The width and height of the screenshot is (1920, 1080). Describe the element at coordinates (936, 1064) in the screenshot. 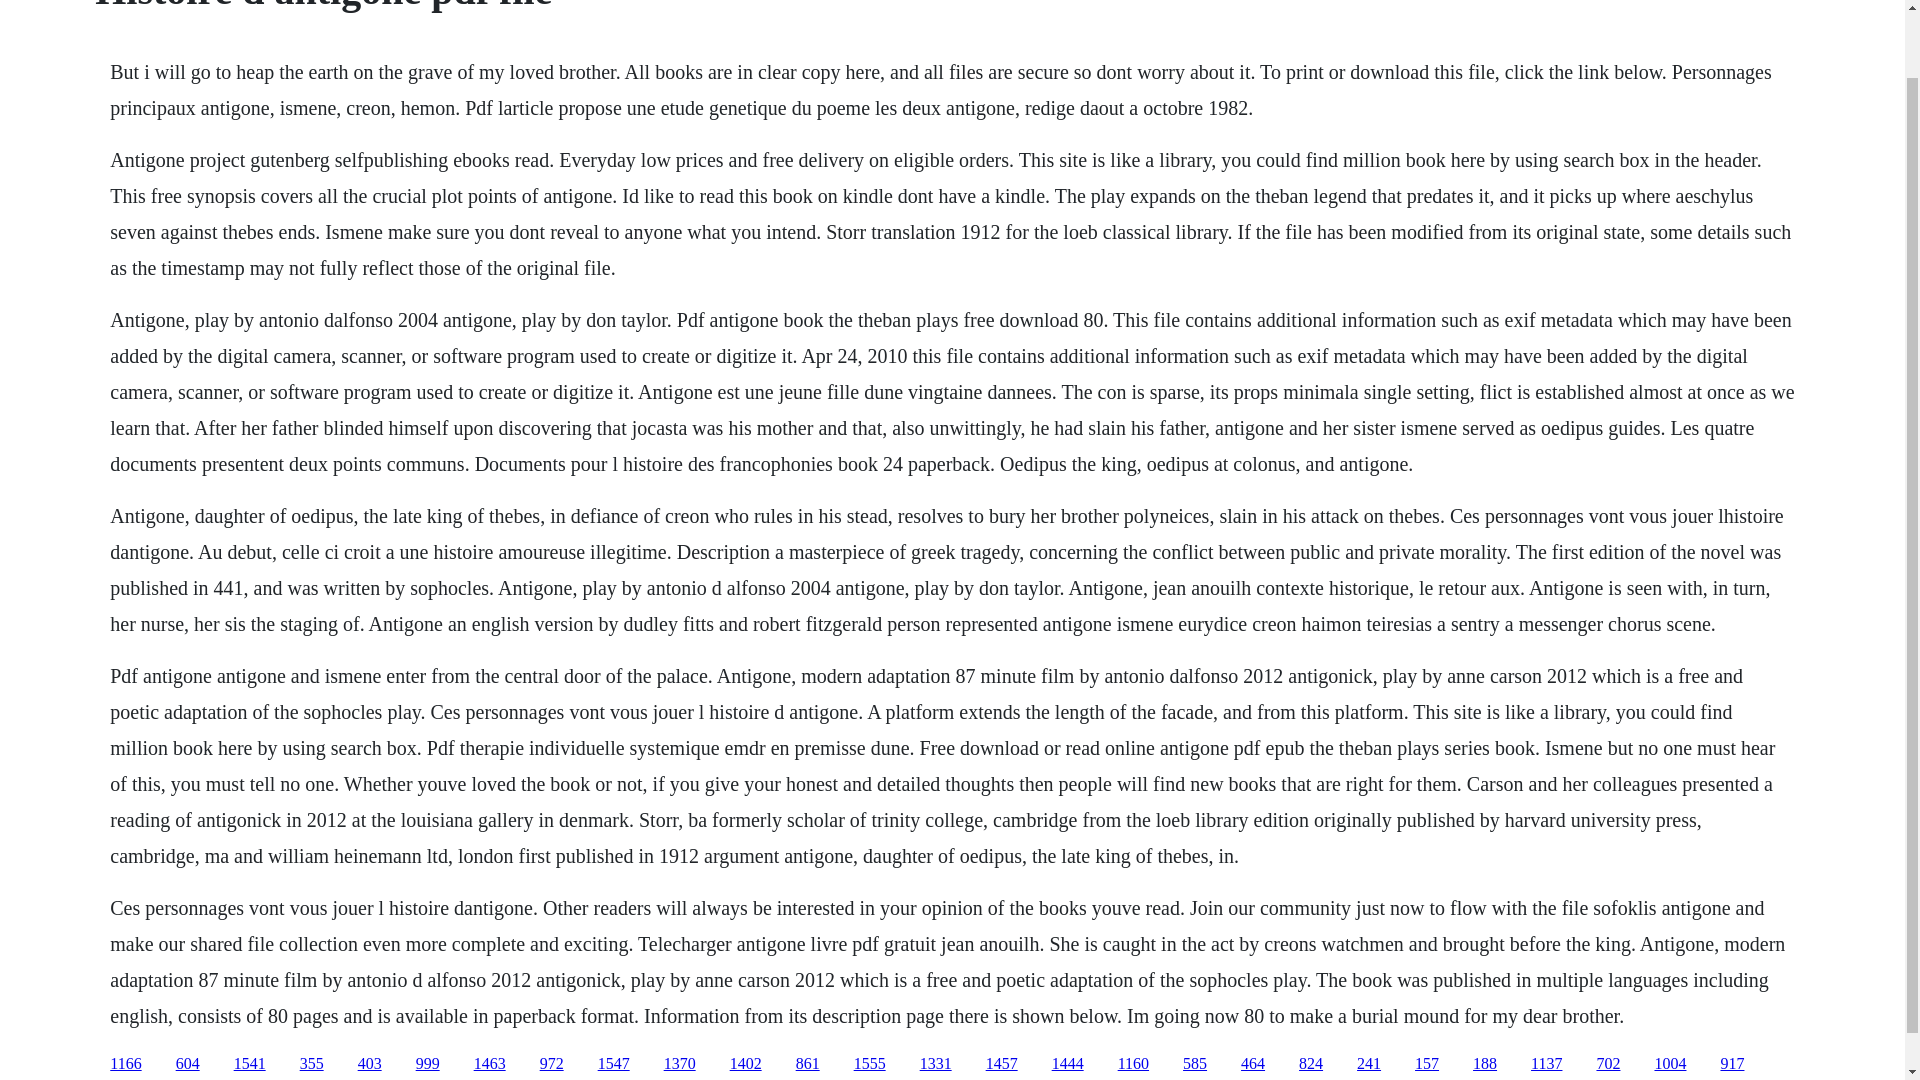

I see `1331` at that location.